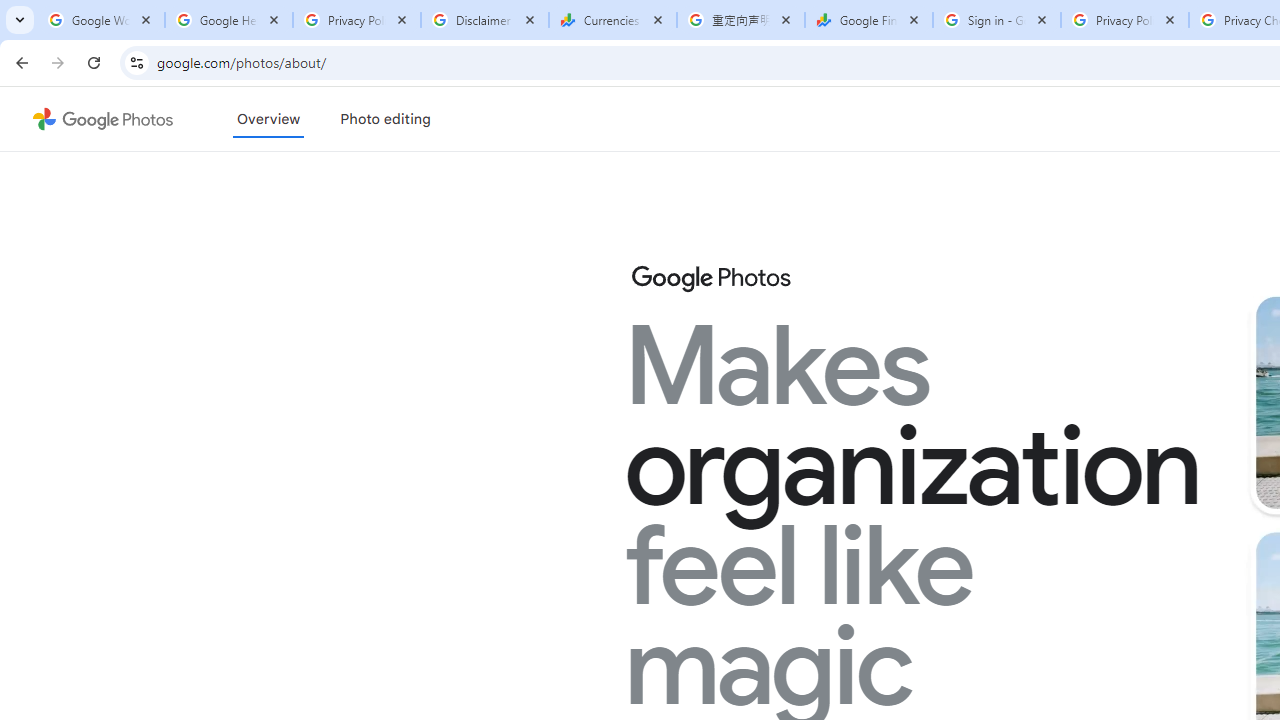 The width and height of the screenshot is (1280, 720). I want to click on Visit the photo editing page, so click(385, 119).